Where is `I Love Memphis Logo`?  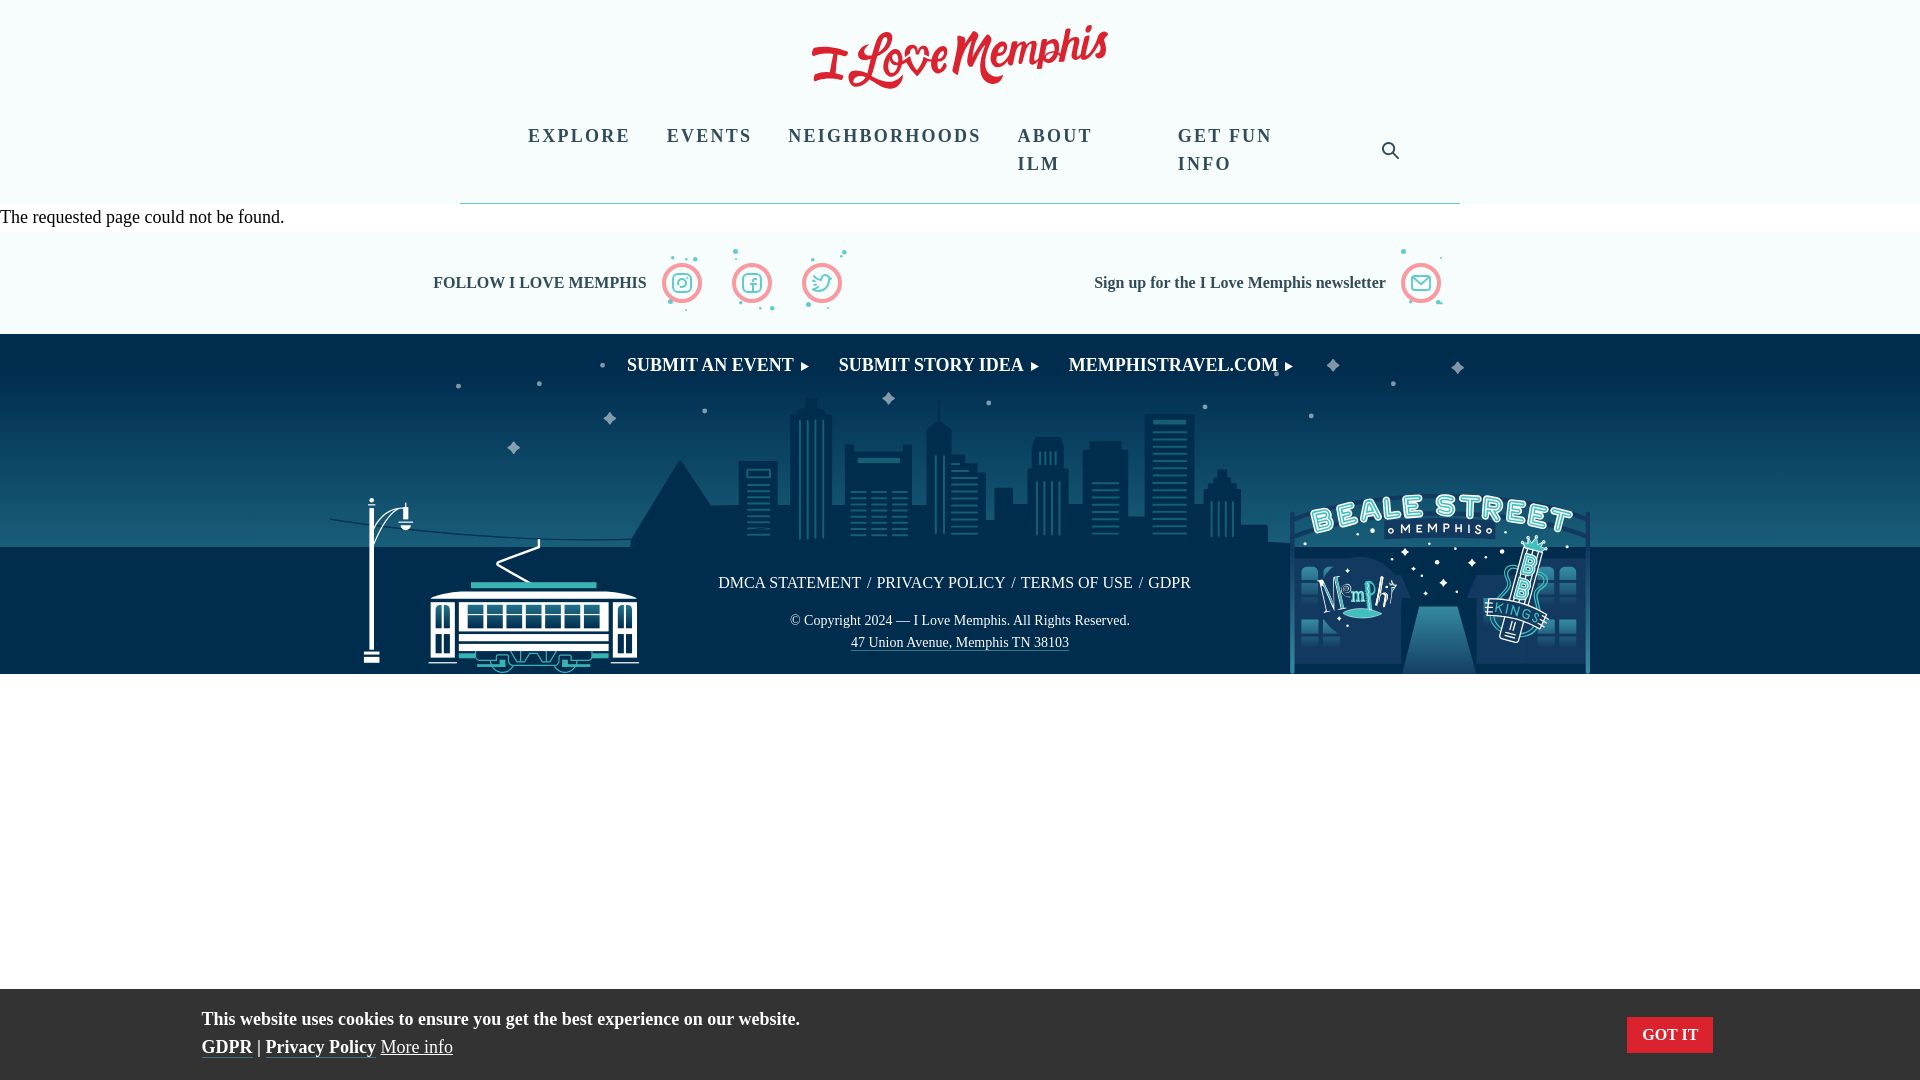
I Love Memphis Logo is located at coordinates (960, 56).